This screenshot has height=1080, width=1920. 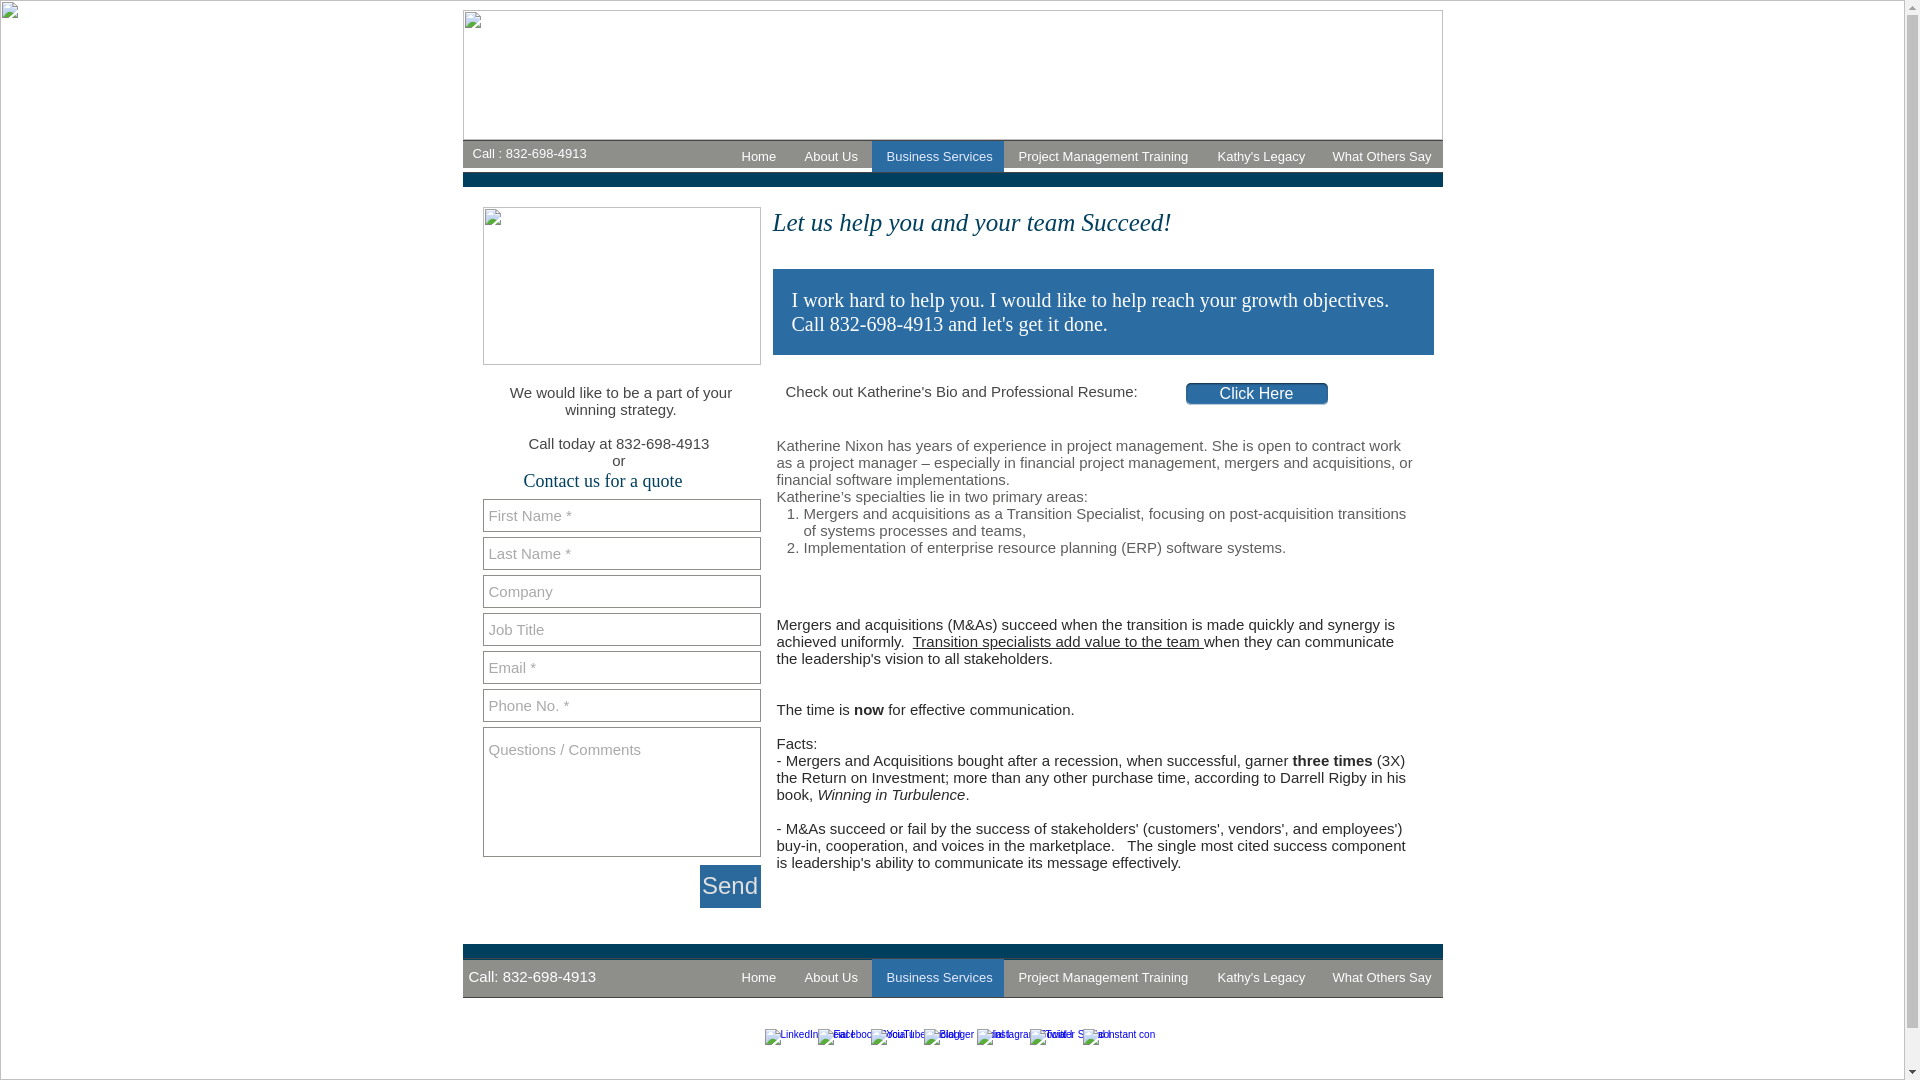 I want to click on Business Services, so click(x=938, y=156).